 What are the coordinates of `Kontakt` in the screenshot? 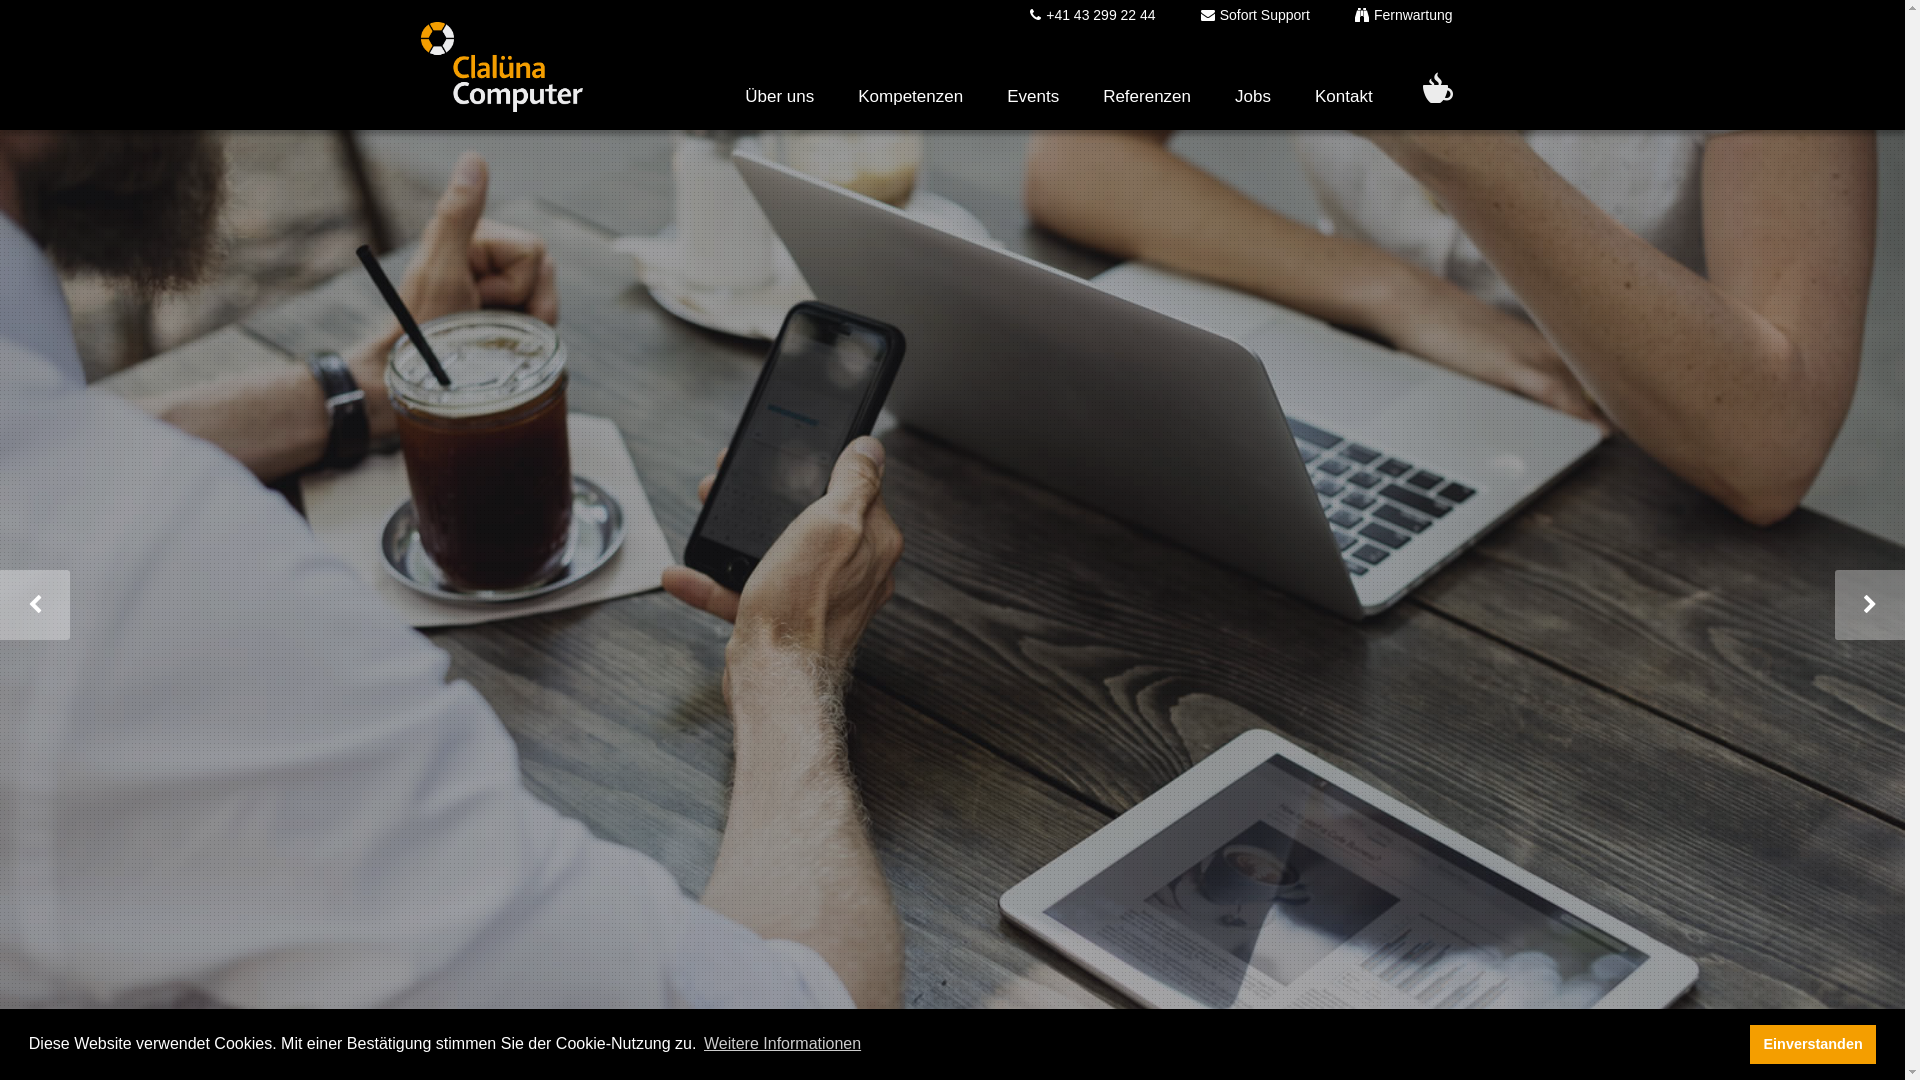 It's located at (1344, 80).